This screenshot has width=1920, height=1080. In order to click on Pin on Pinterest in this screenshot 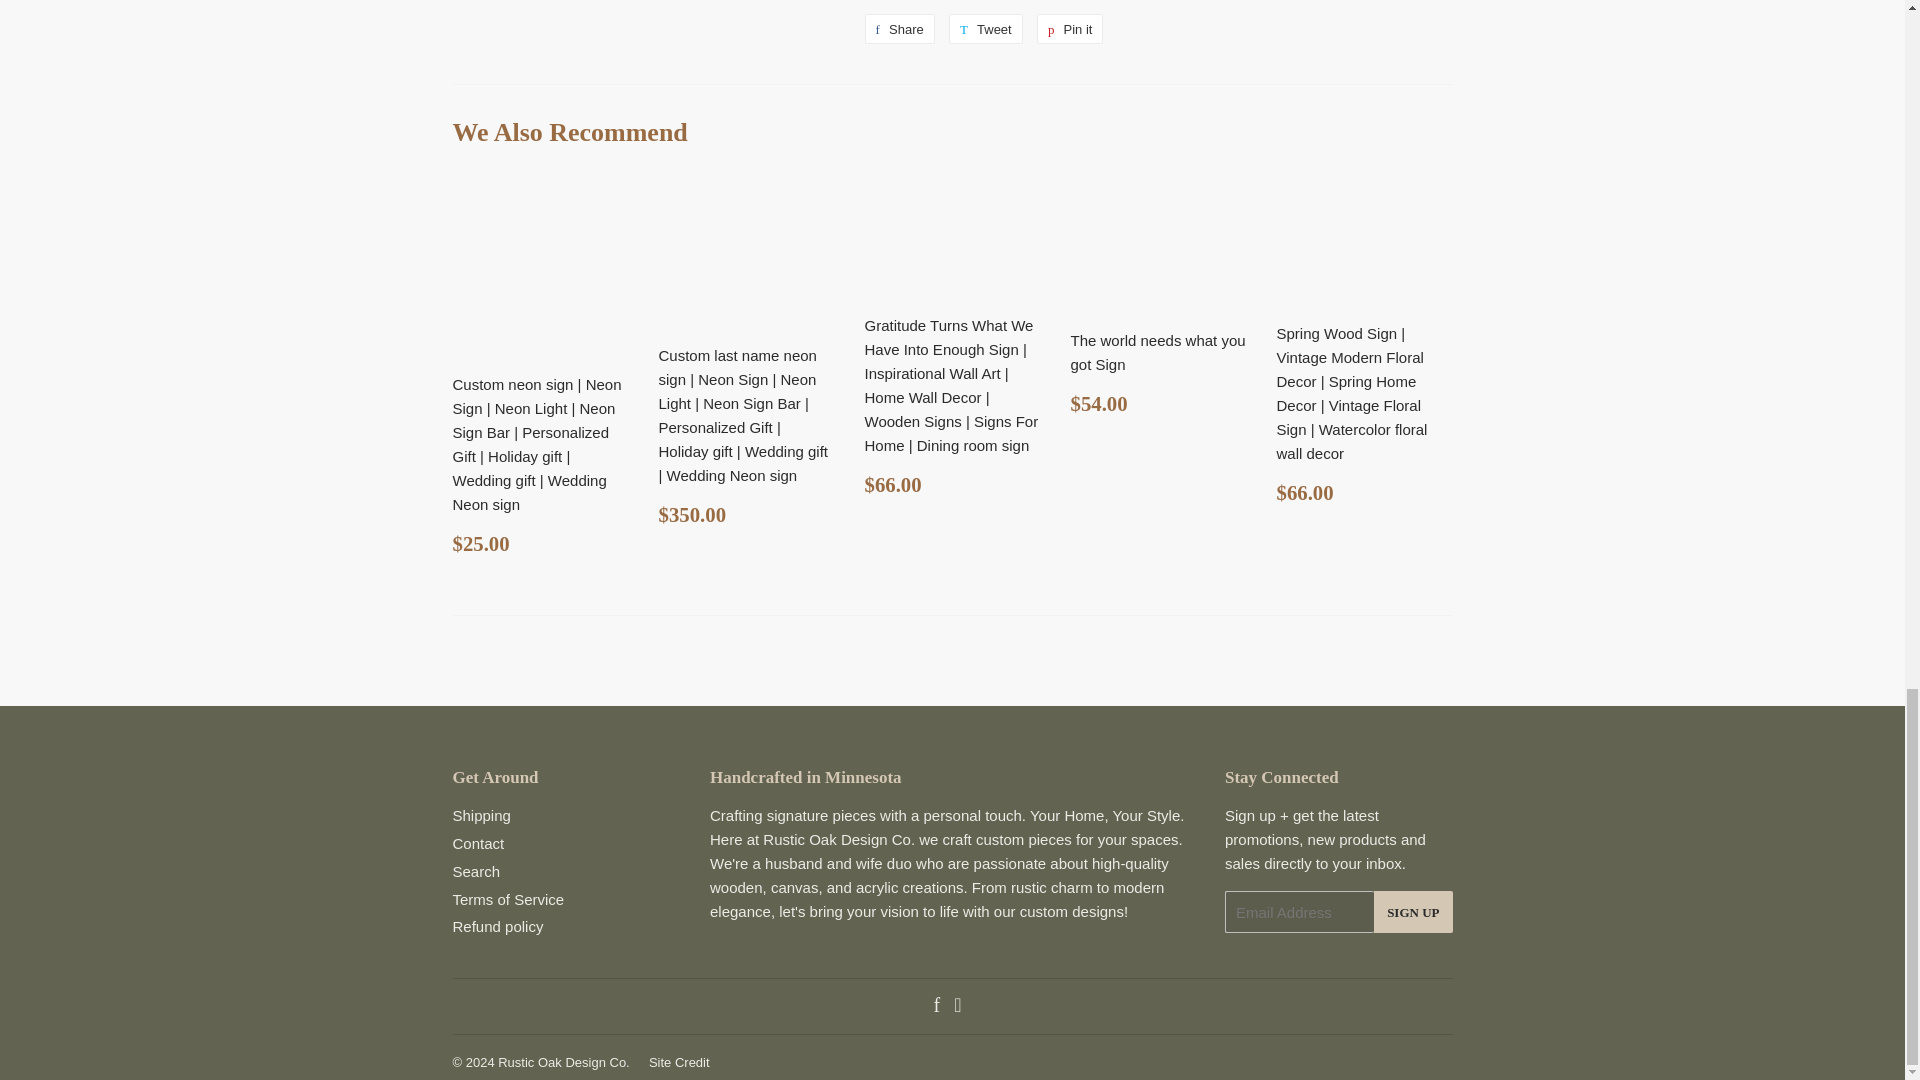, I will do `click(898, 29)`.